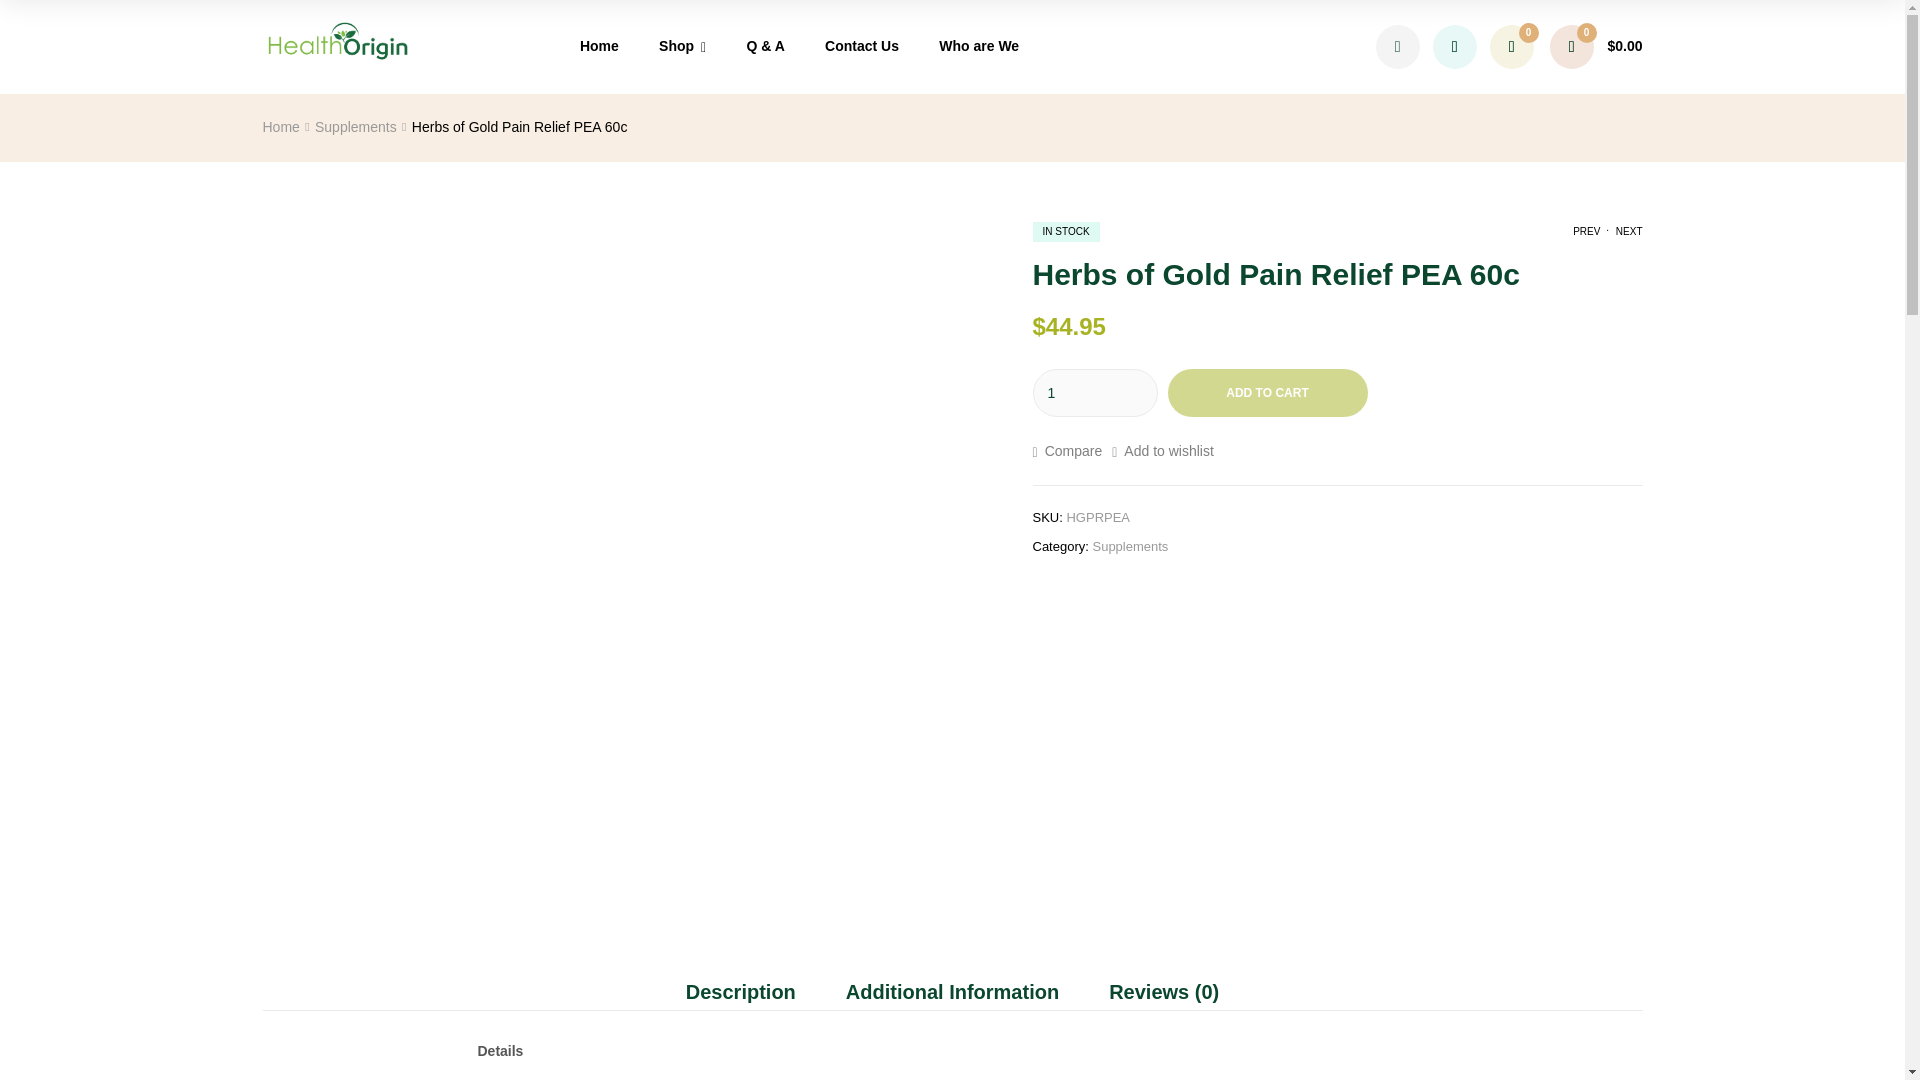 The image size is (1920, 1080). I want to click on Shop, so click(683, 47).